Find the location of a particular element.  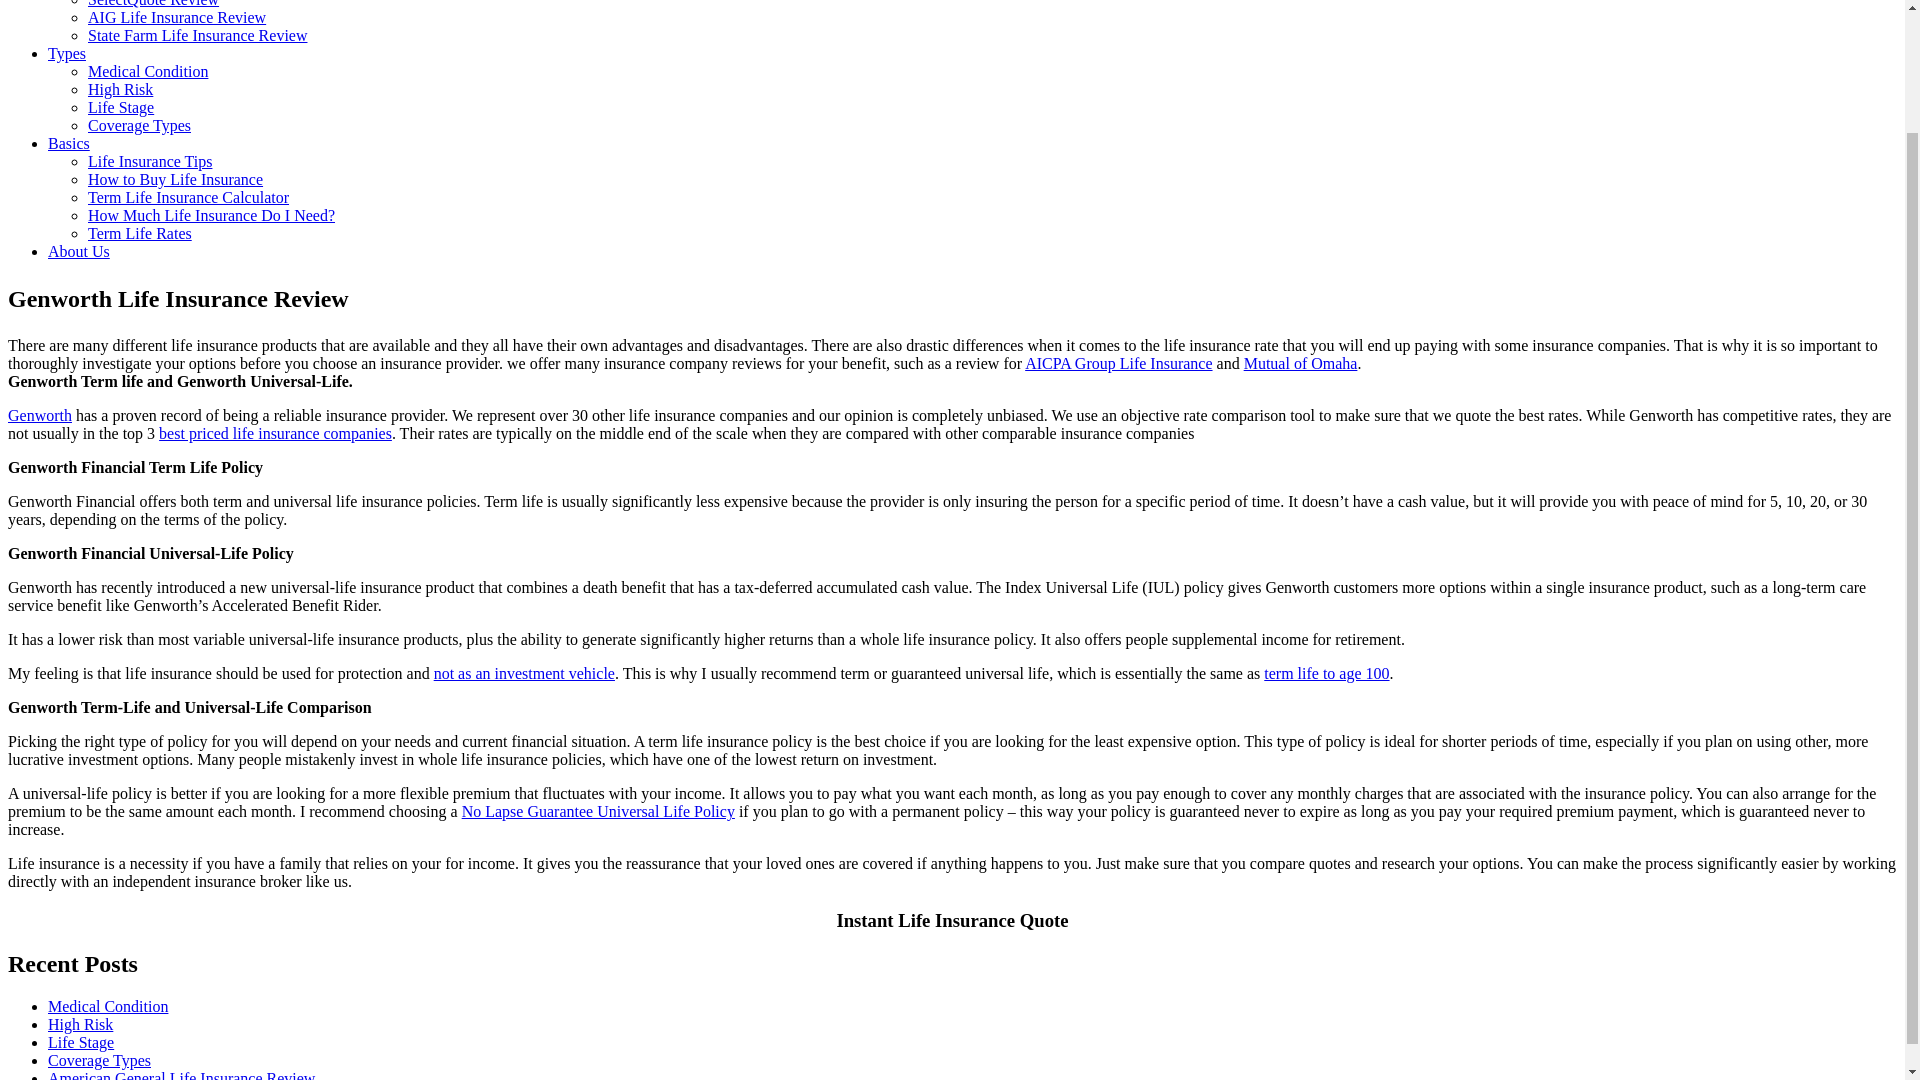

AIG Life Insurance Review is located at coordinates (177, 16).